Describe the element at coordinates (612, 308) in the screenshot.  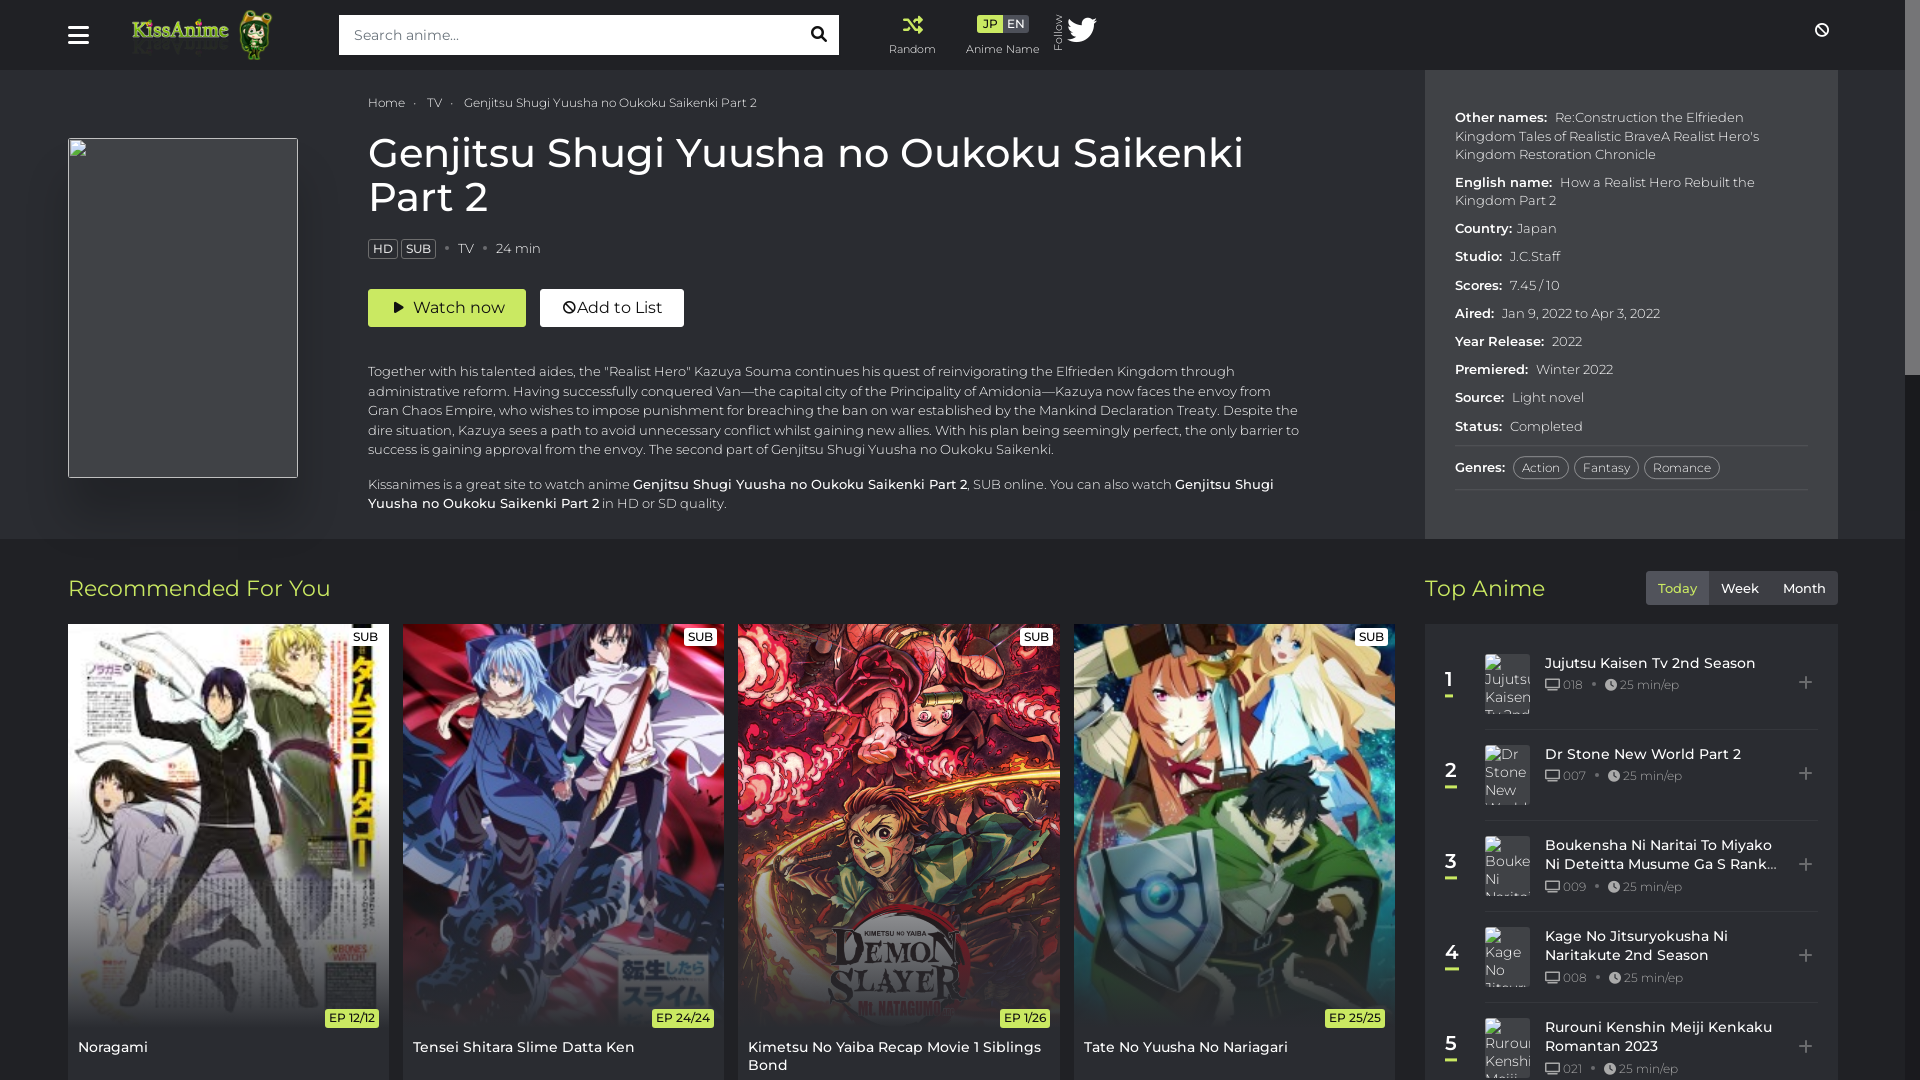
I see `Add to List` at that location.